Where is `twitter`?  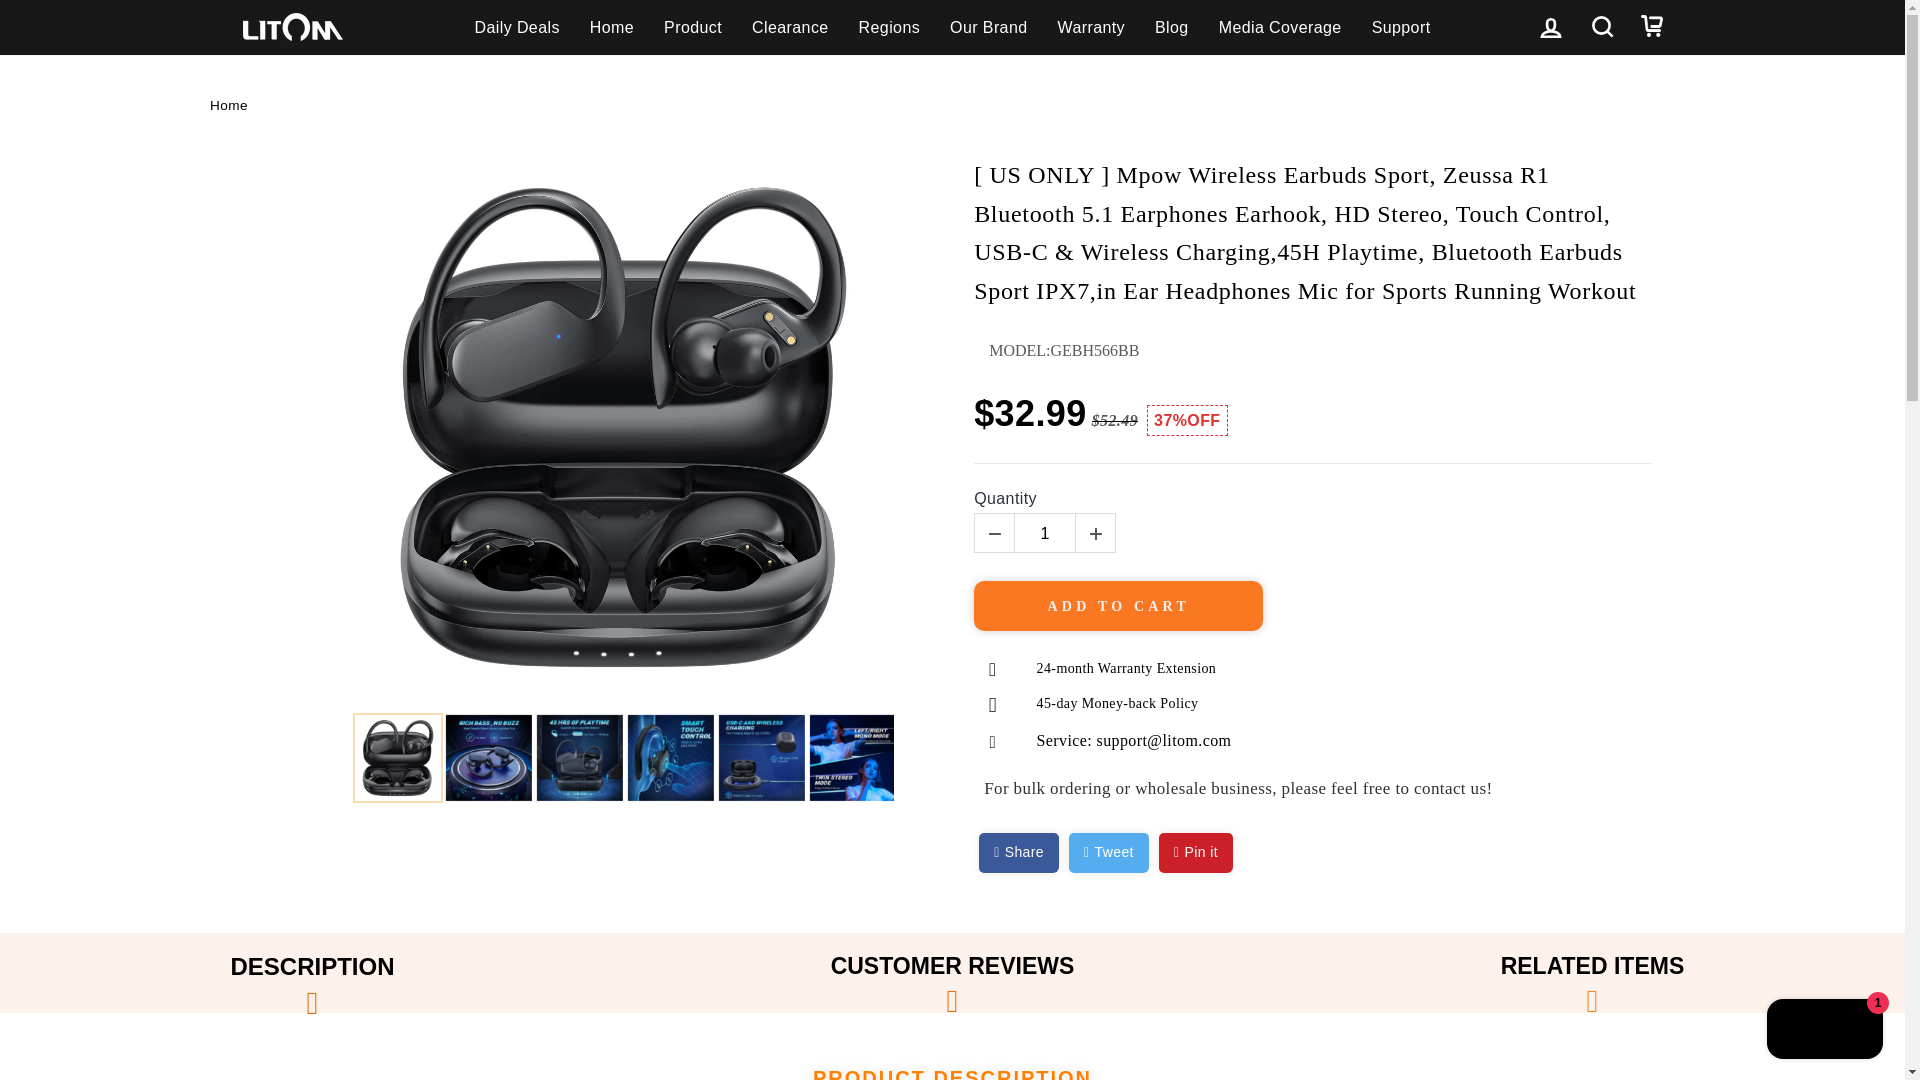
twitter is located at coordinates (1108, 852).